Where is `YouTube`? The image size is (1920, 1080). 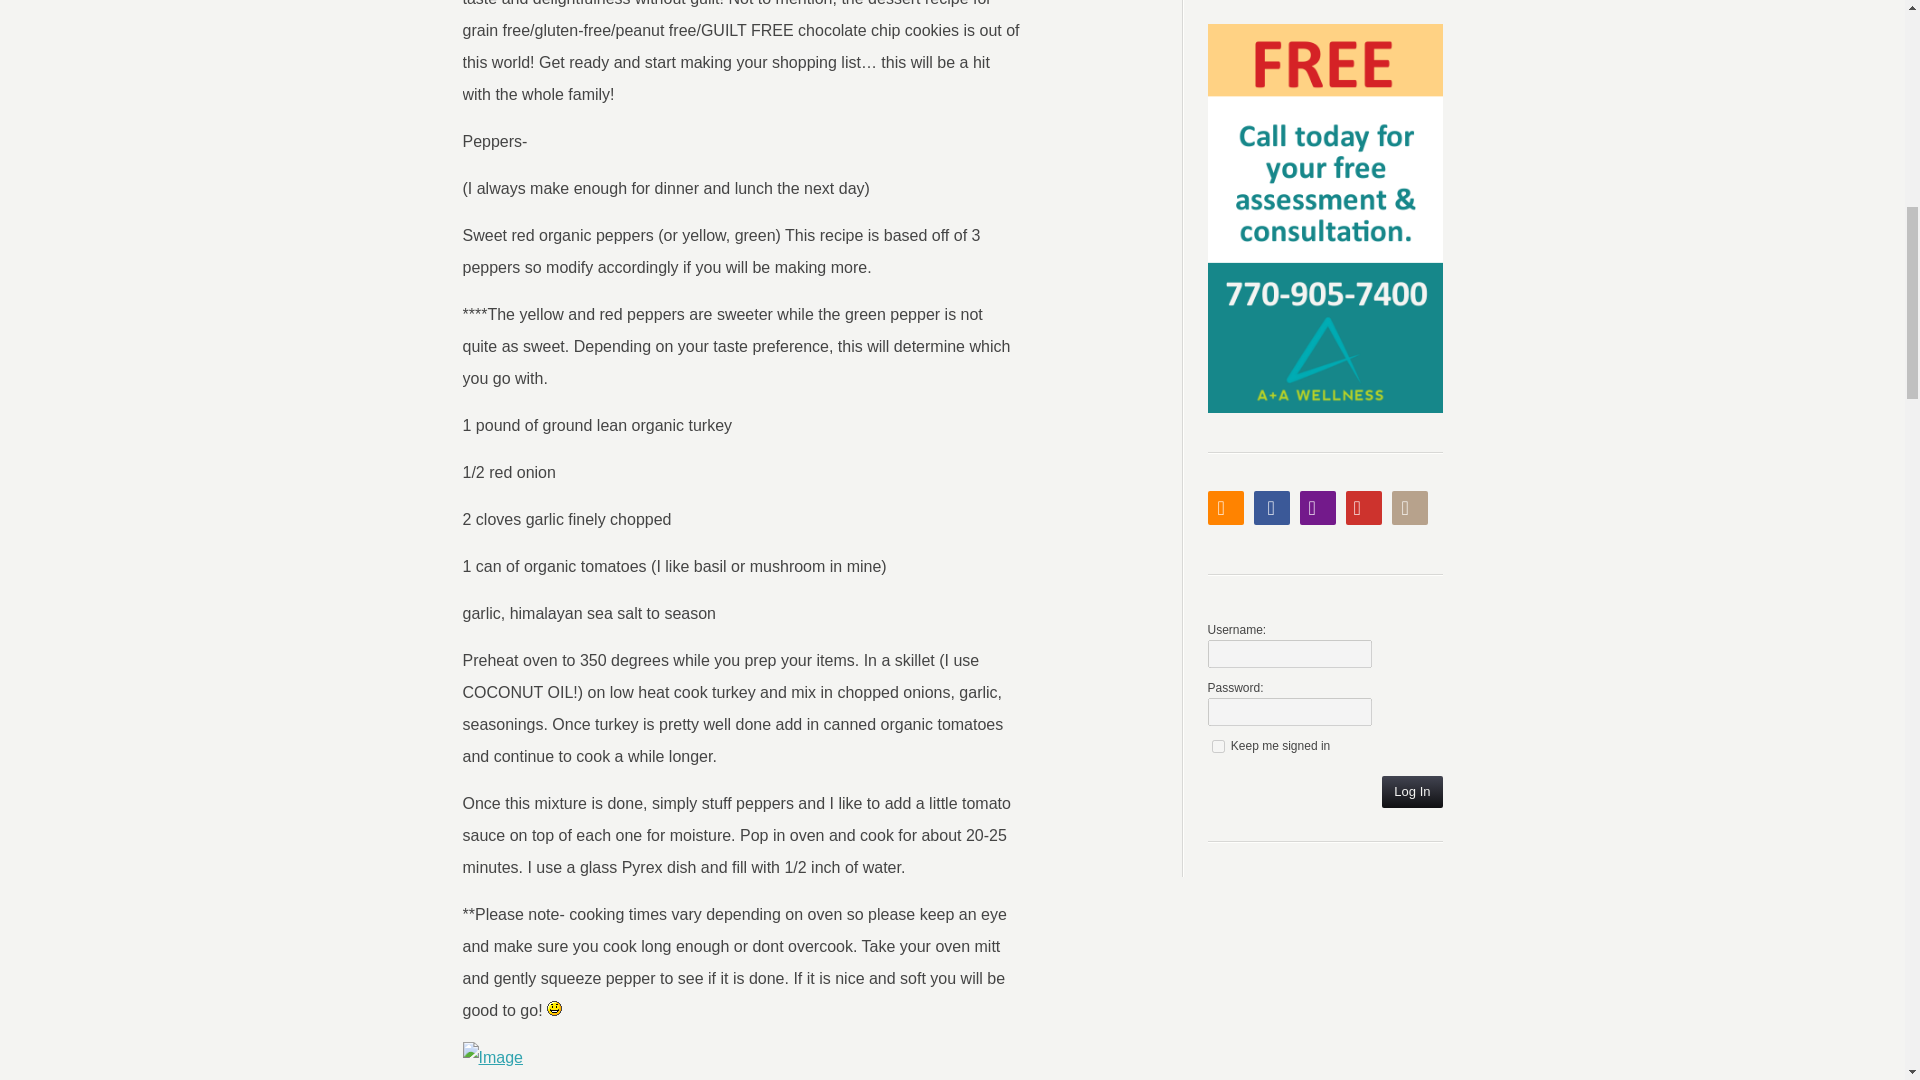
YouTube is located at coordinates (1364, 508).